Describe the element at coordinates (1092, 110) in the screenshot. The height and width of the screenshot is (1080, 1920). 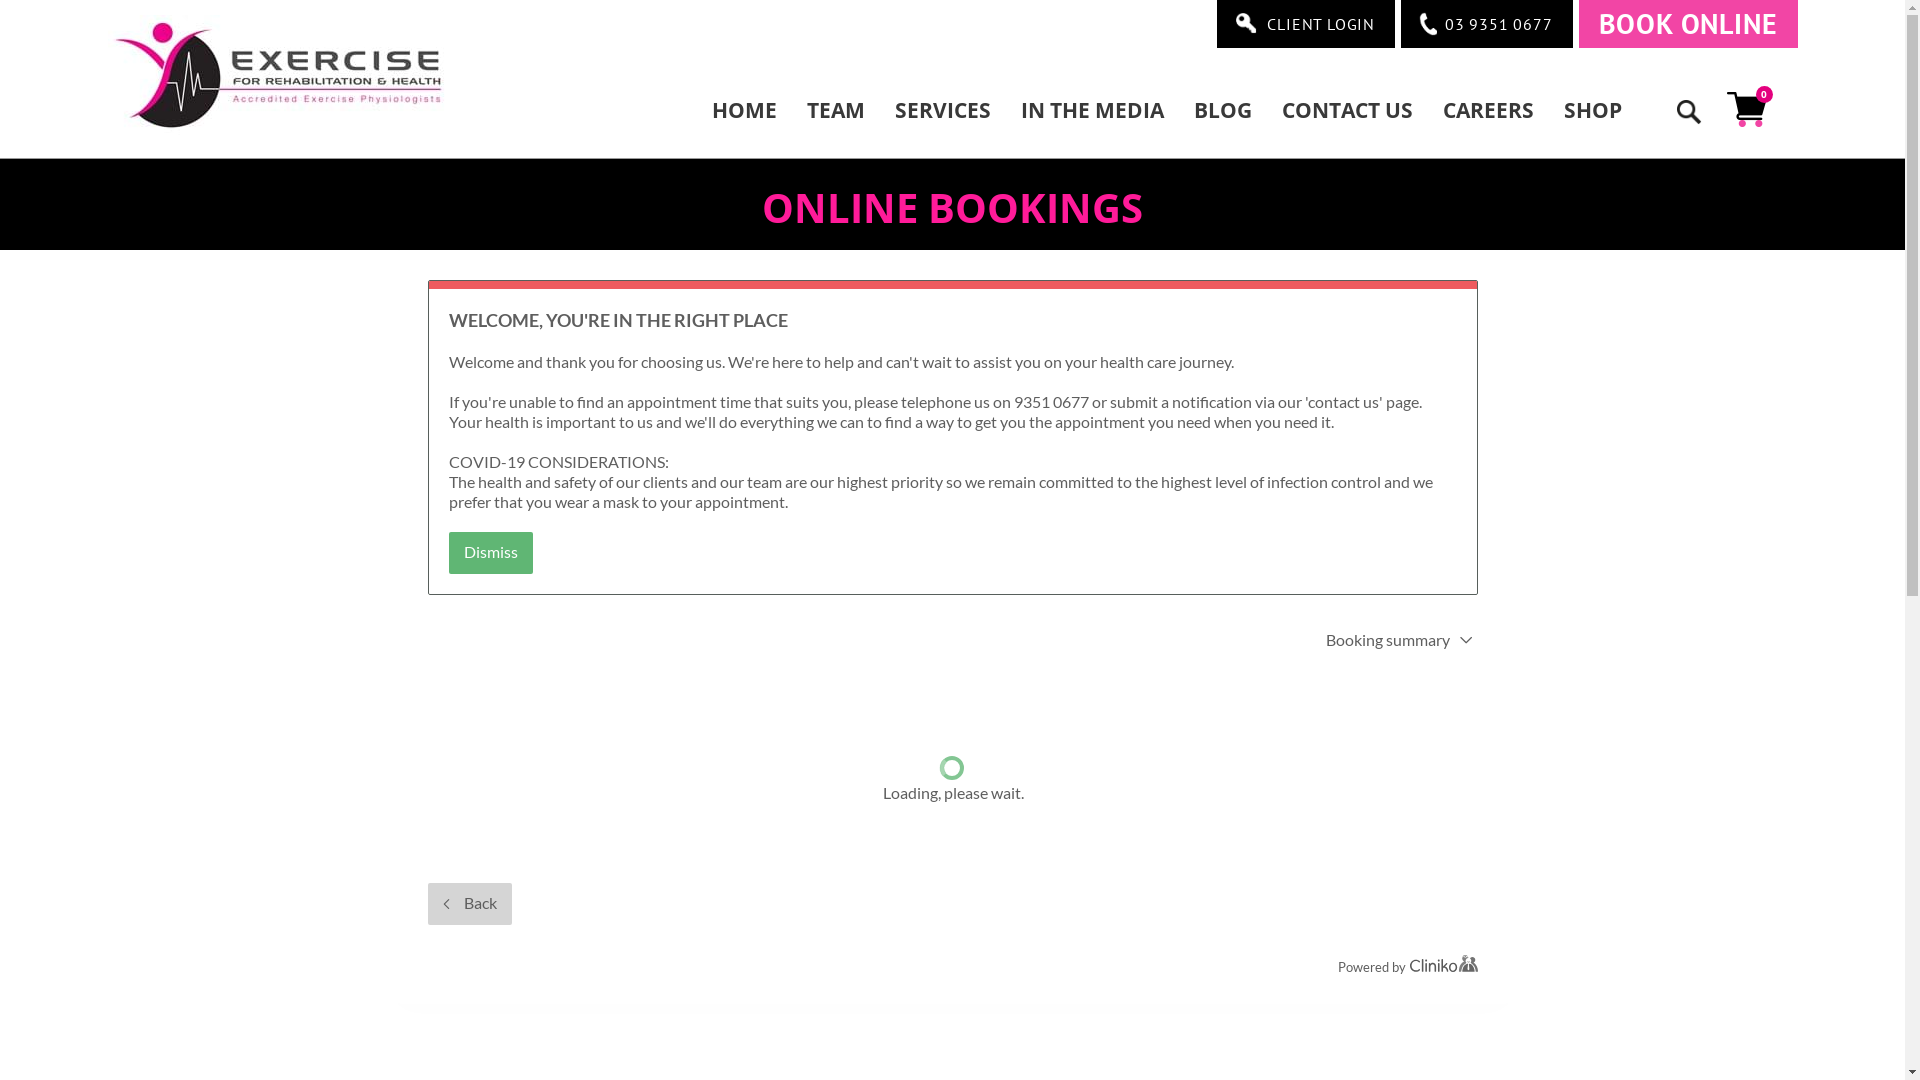
I see `IN THE MEDIA` at that location.